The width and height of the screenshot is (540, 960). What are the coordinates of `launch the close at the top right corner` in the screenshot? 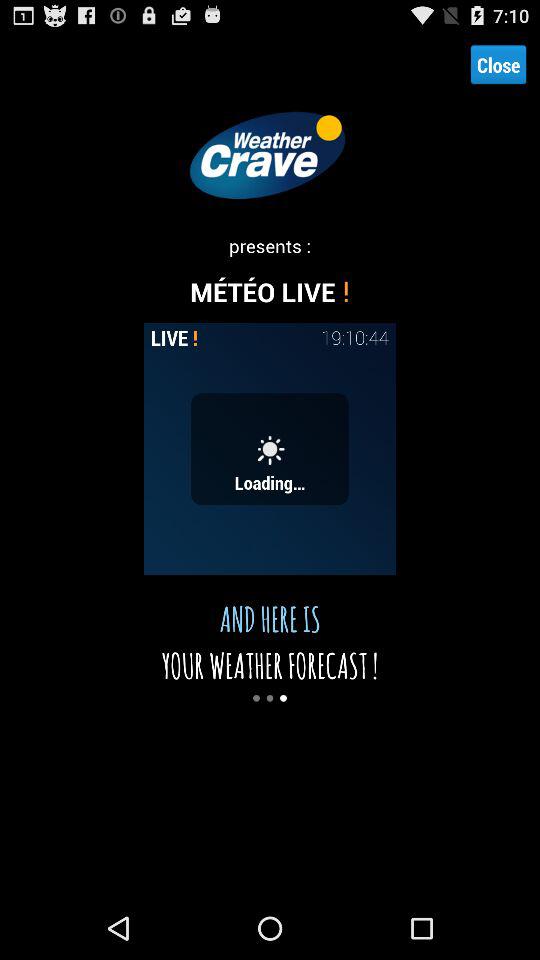 It's located at (498, 64).